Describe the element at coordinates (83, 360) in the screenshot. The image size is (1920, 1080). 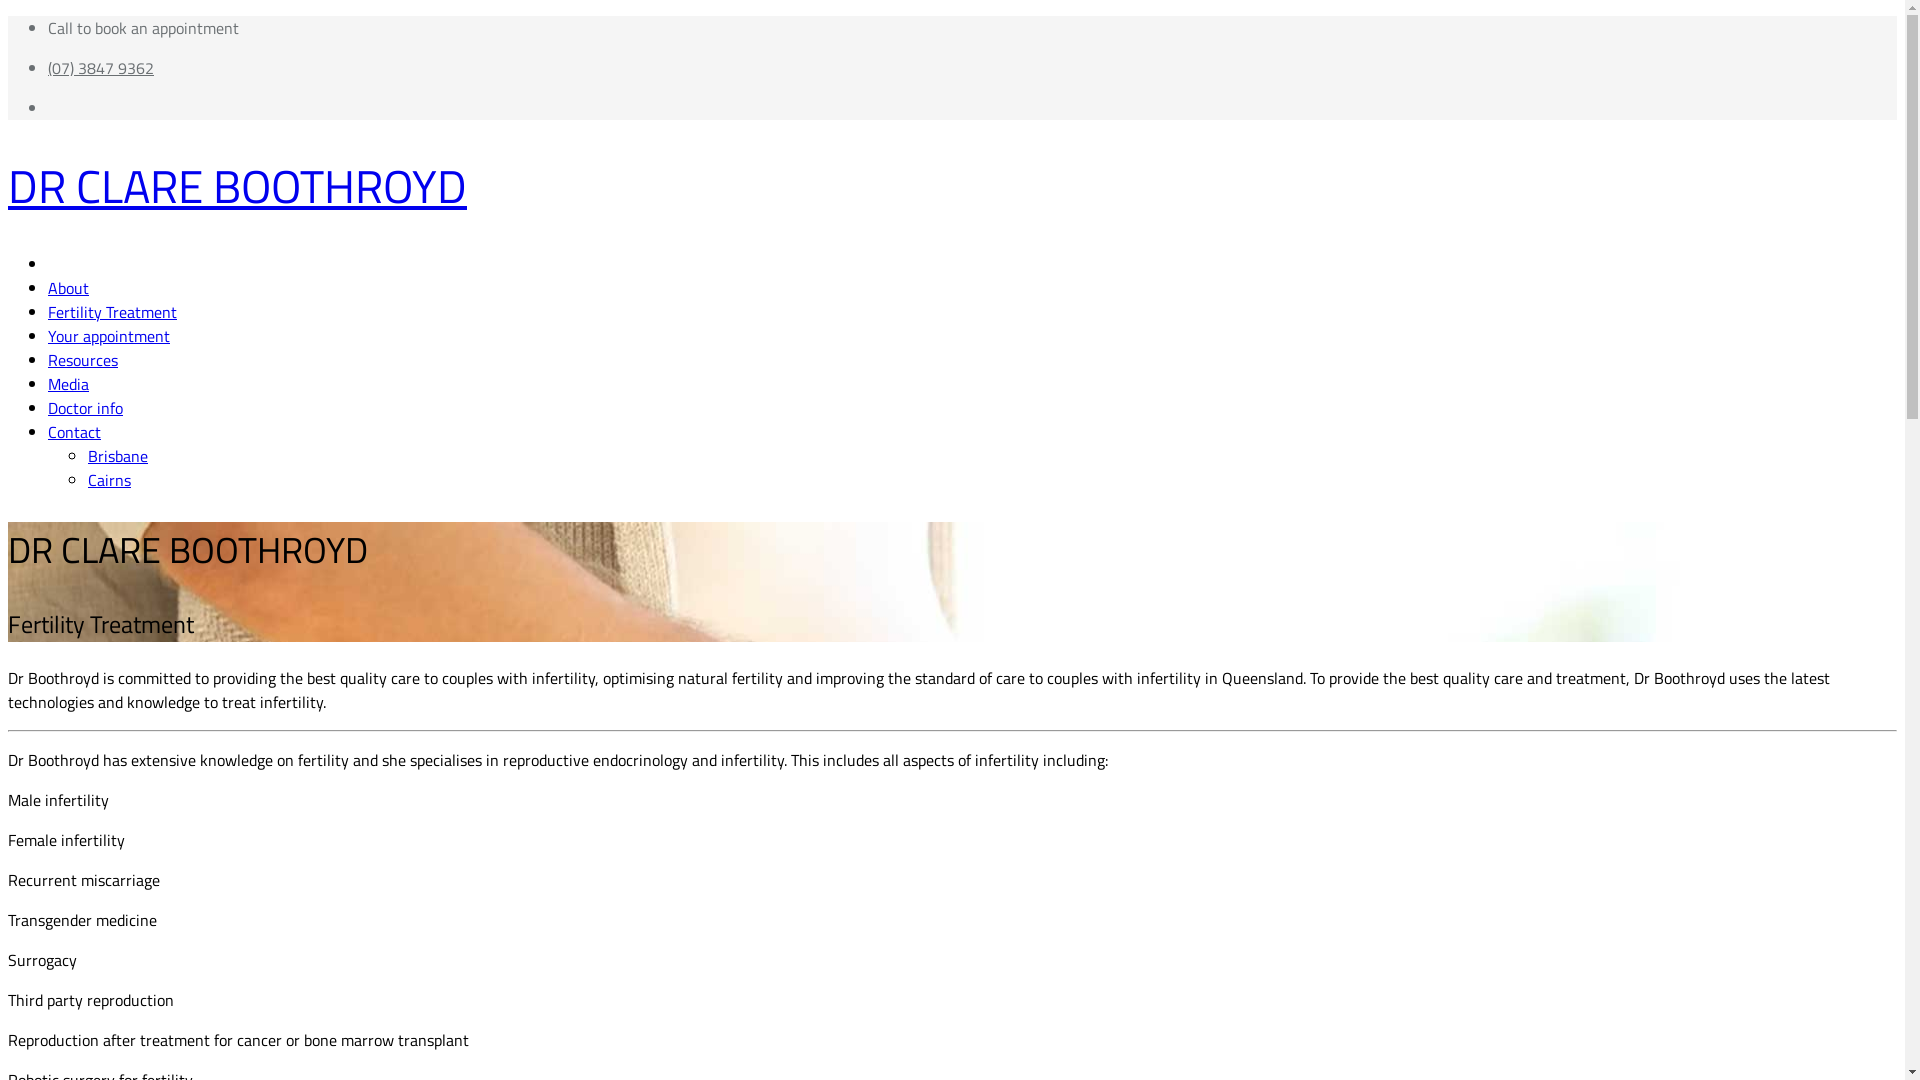
I see `Resources` at that location.